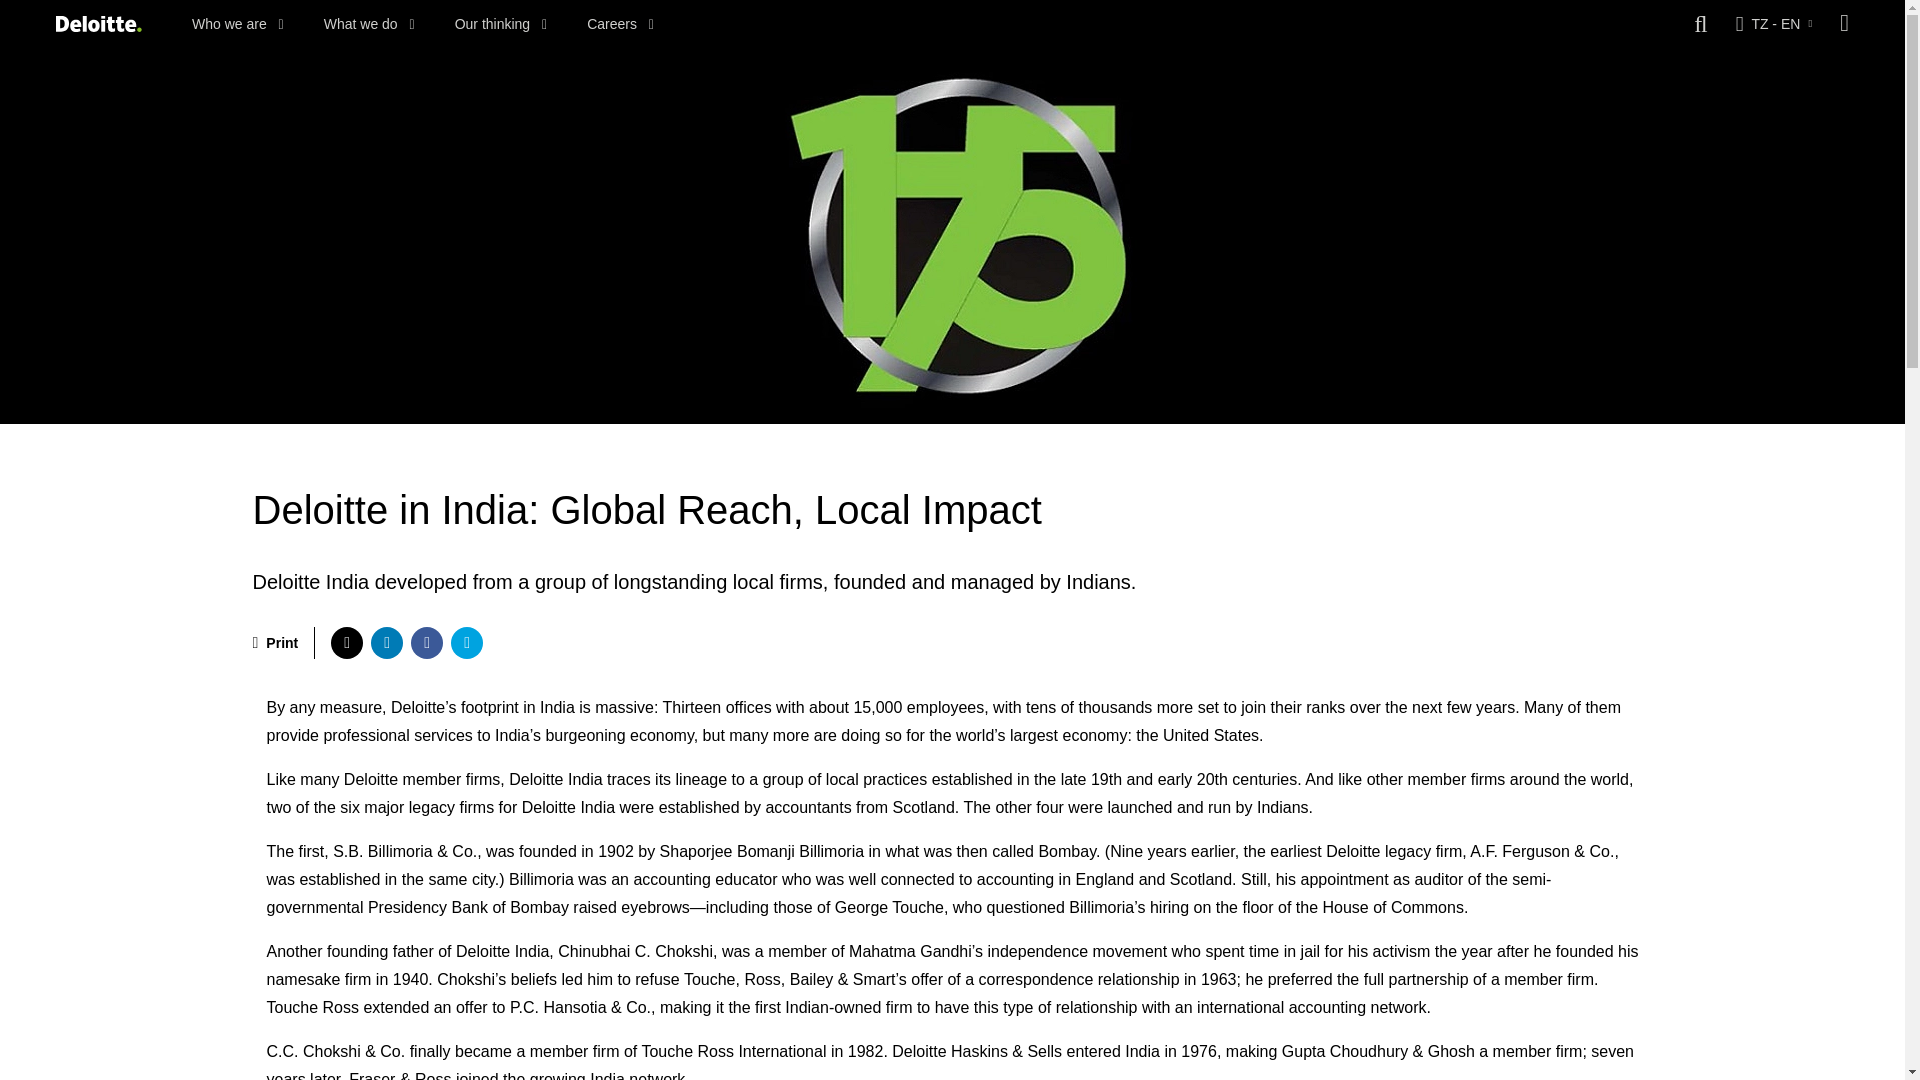 Image resolution: width=1920 pixels, height=1080 pixels. I want to click on share via facebook, so click(426, 642).